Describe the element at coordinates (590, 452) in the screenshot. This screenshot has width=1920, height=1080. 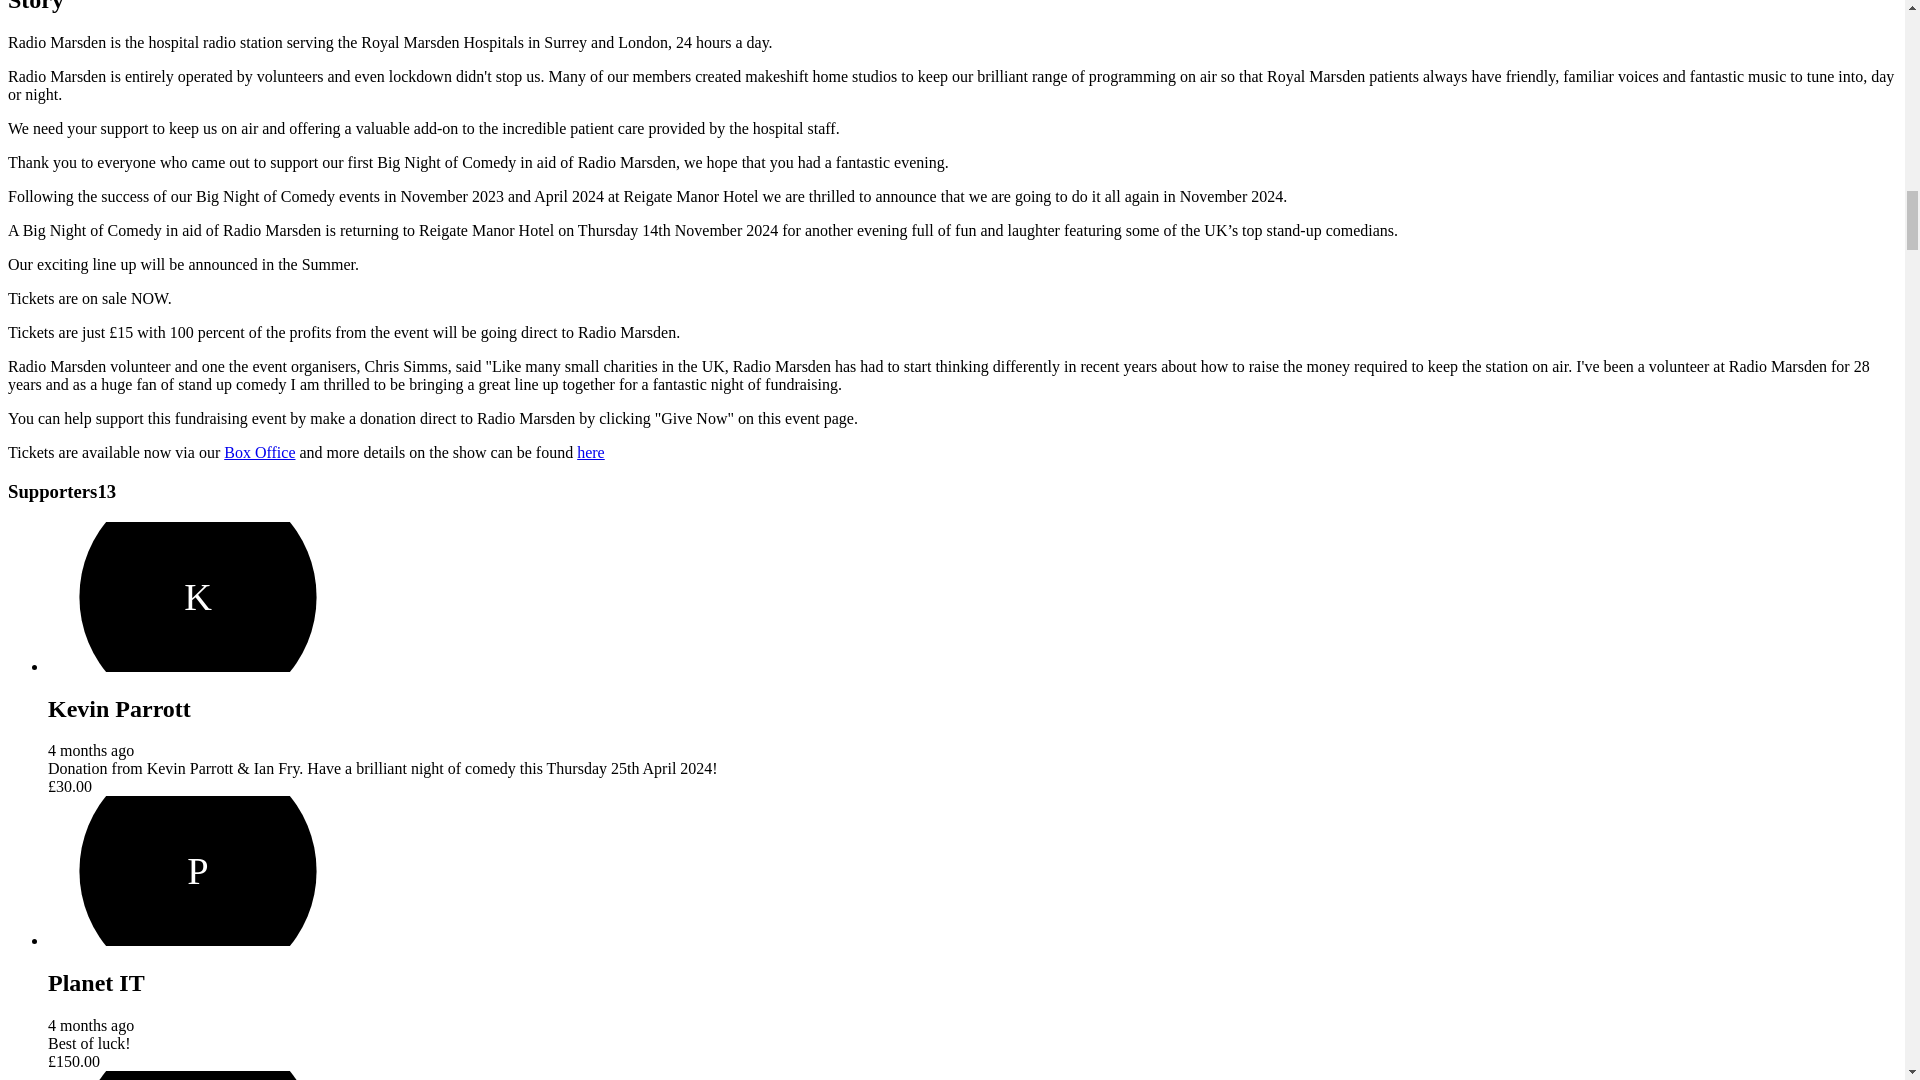
I see `here` at that location.